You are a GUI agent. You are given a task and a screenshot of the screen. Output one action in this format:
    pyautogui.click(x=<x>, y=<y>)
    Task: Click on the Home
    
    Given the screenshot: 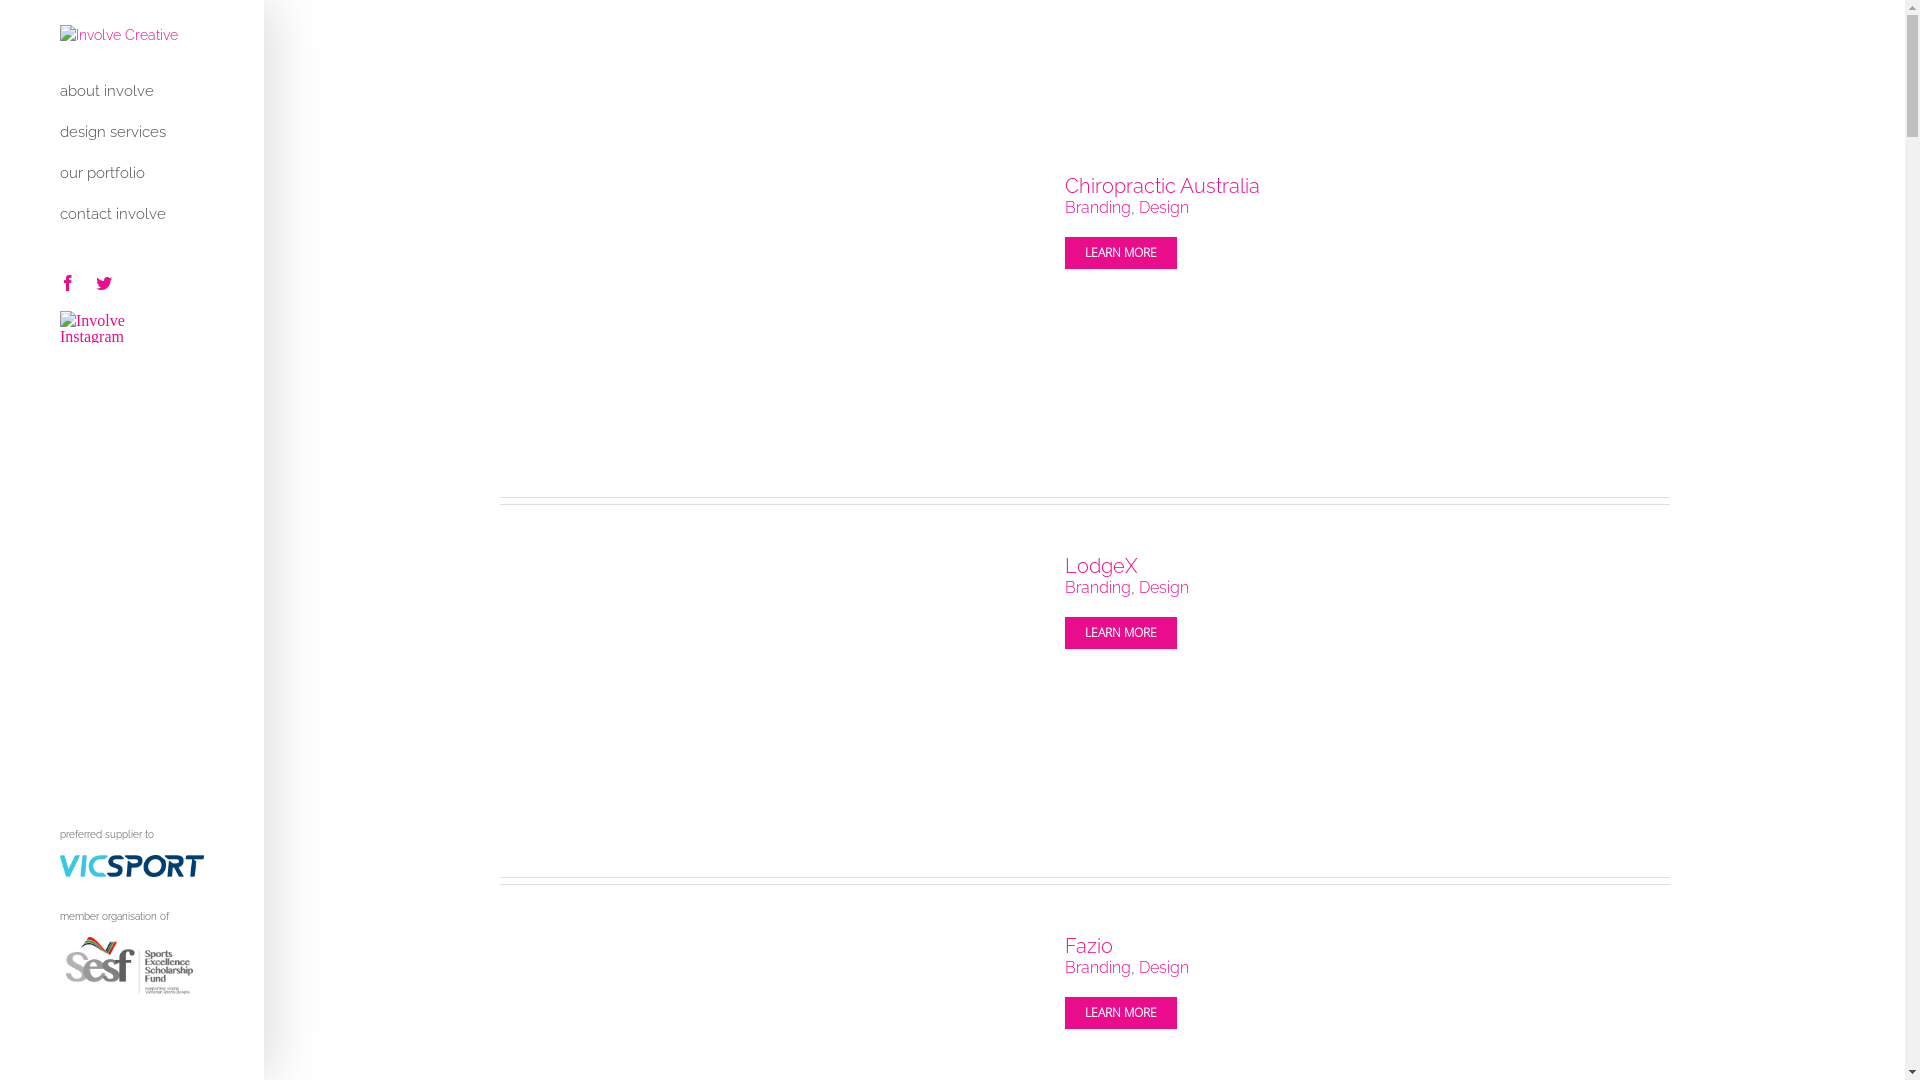 What is the action you would take?
    pyautogui.click(x=1580, y=60)
    